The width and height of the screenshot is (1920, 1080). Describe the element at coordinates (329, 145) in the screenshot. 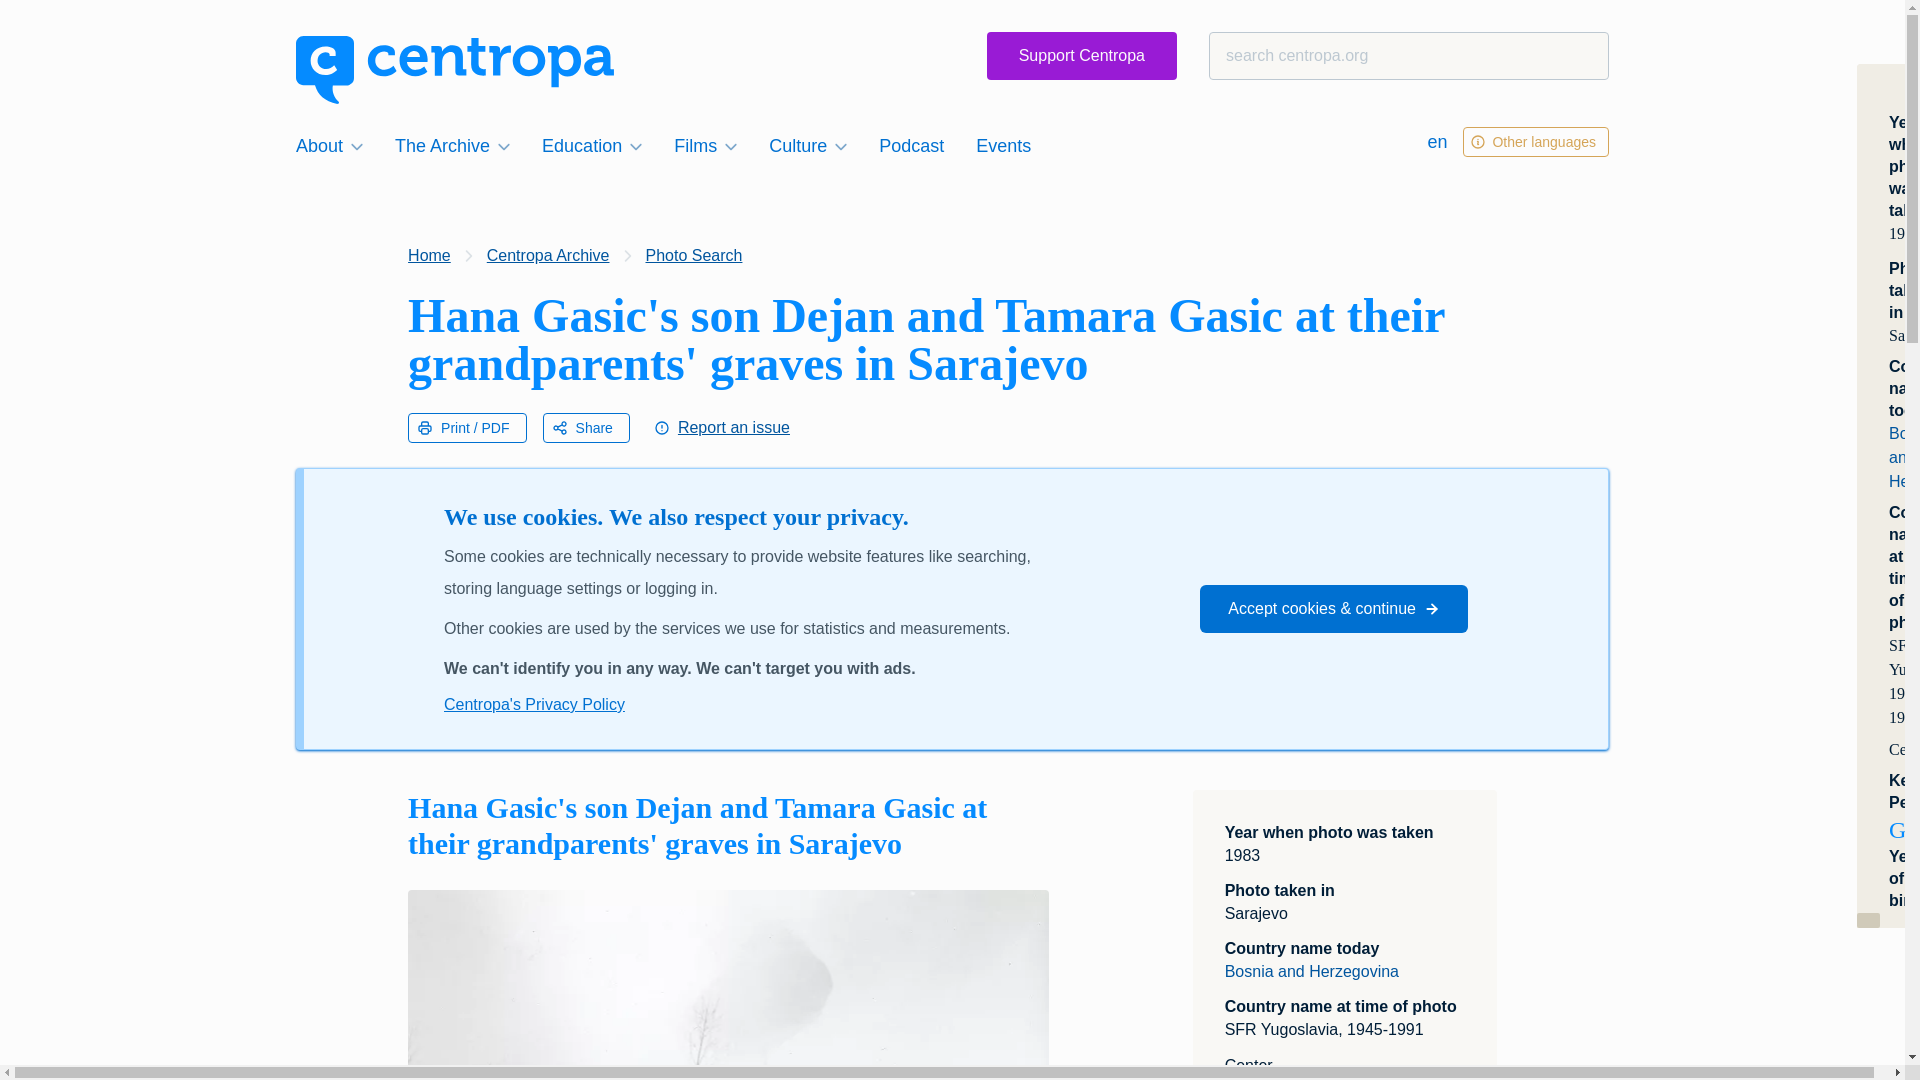

I see `About` at that location.